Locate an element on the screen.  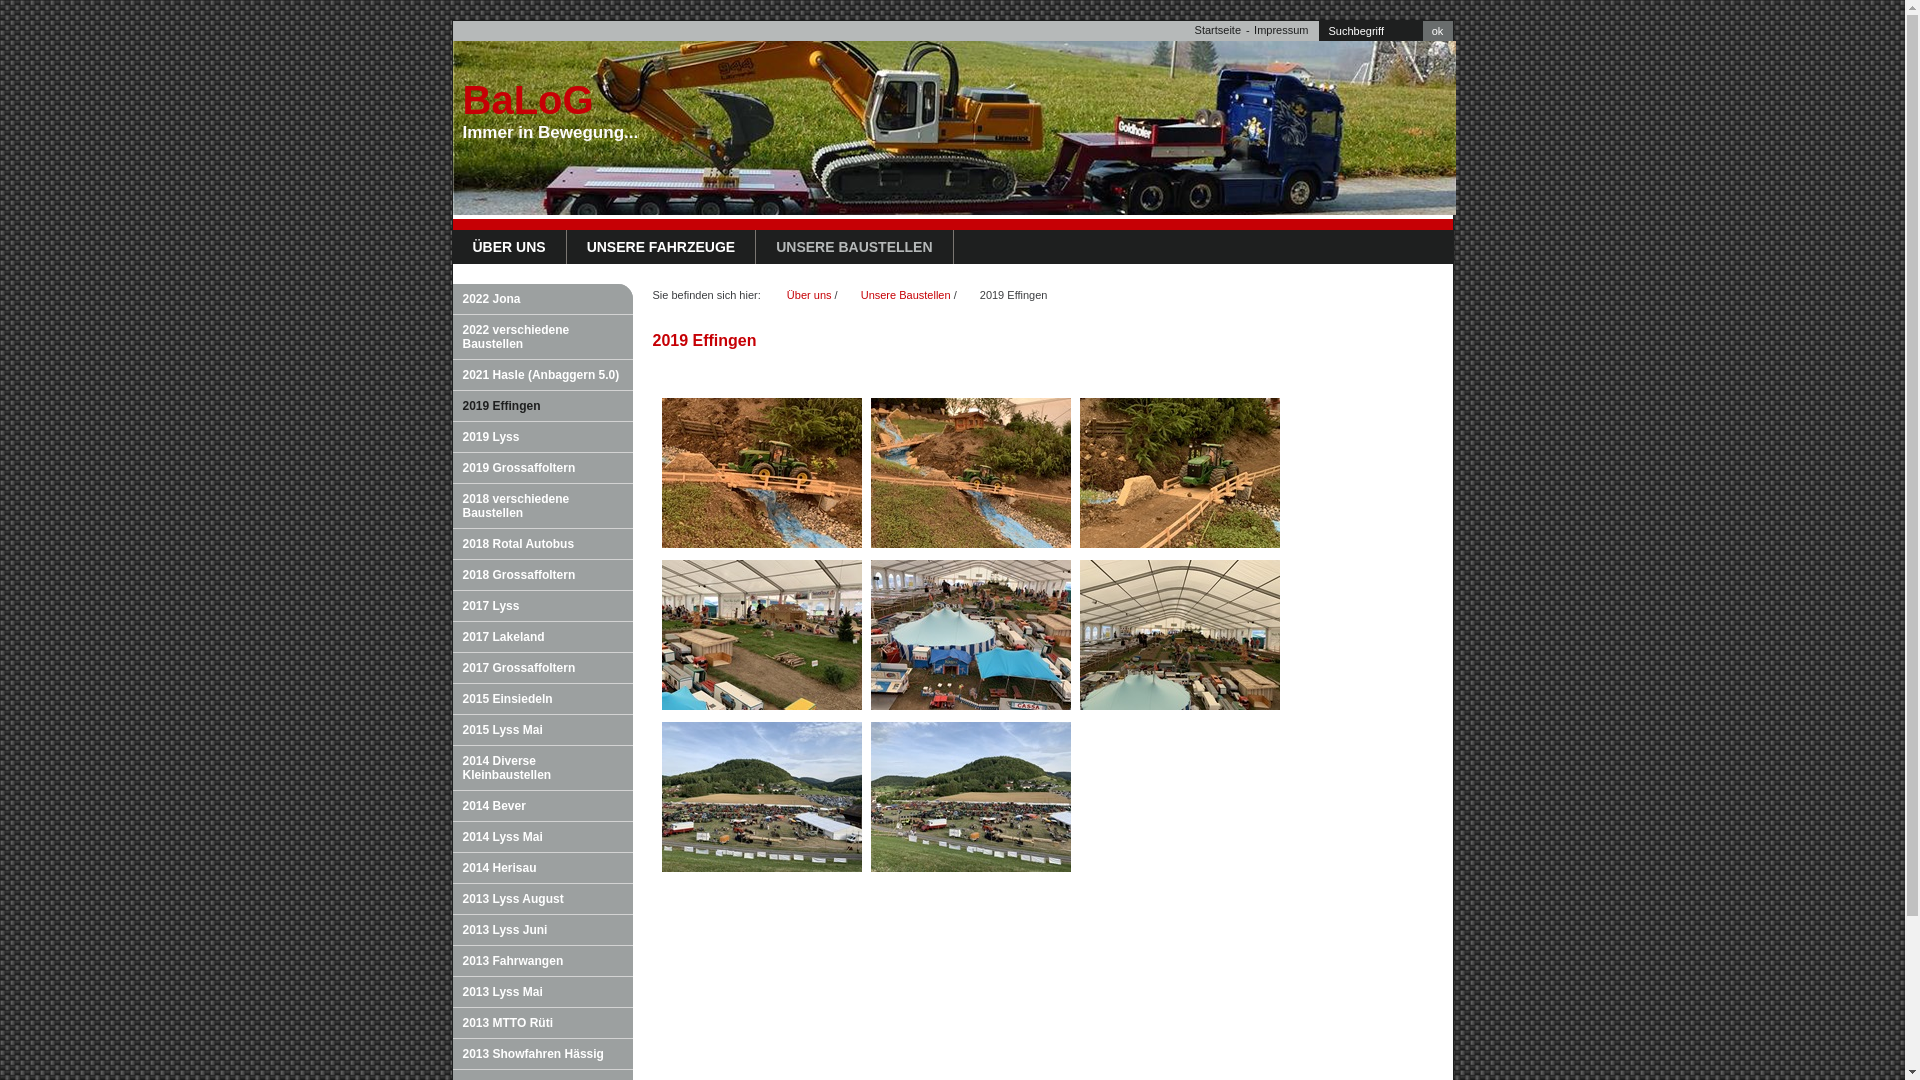
2018 Rotal Autobus is located at coordinates (542, 544).